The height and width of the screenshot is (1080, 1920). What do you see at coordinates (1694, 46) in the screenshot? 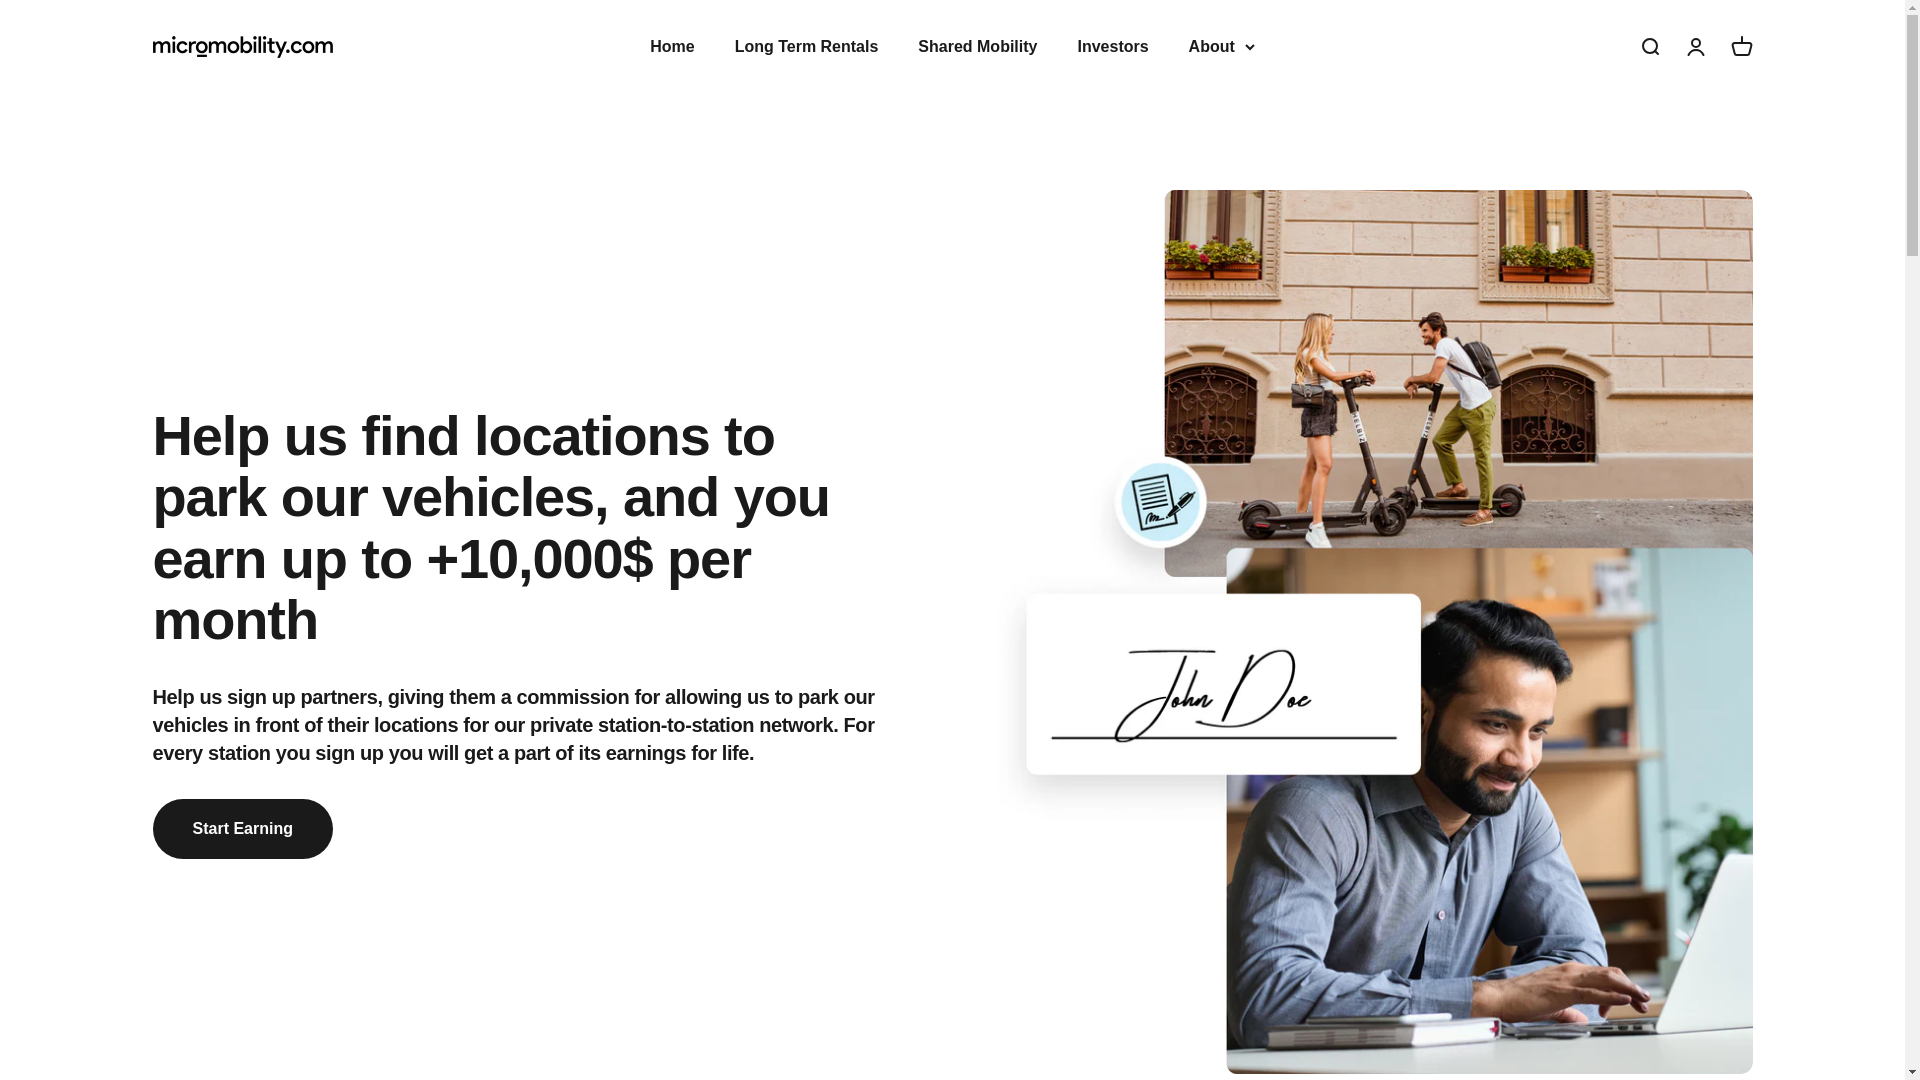
I see `Open search` at bounding box center [1694, 46].